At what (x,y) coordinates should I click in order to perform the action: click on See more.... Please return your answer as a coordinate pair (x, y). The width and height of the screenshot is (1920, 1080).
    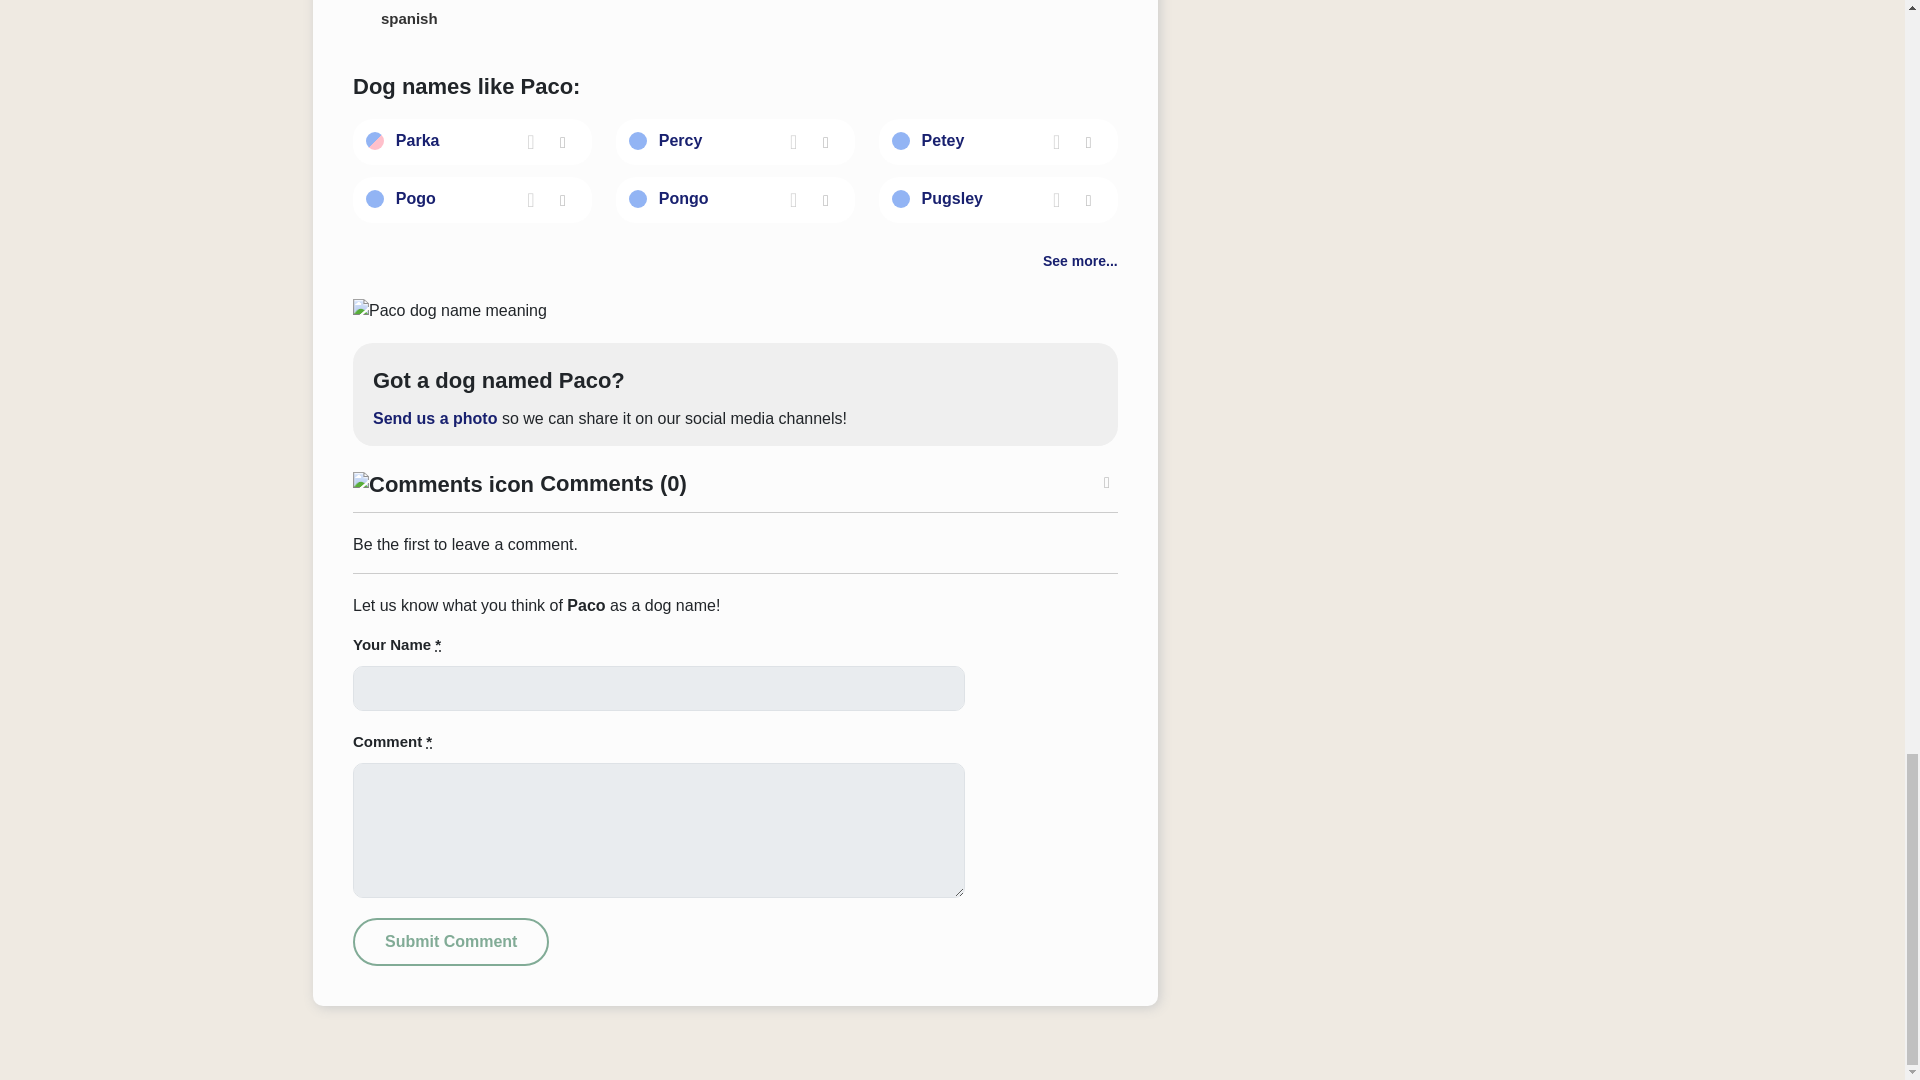
    Looking at the image, I should click on (1080, 260).